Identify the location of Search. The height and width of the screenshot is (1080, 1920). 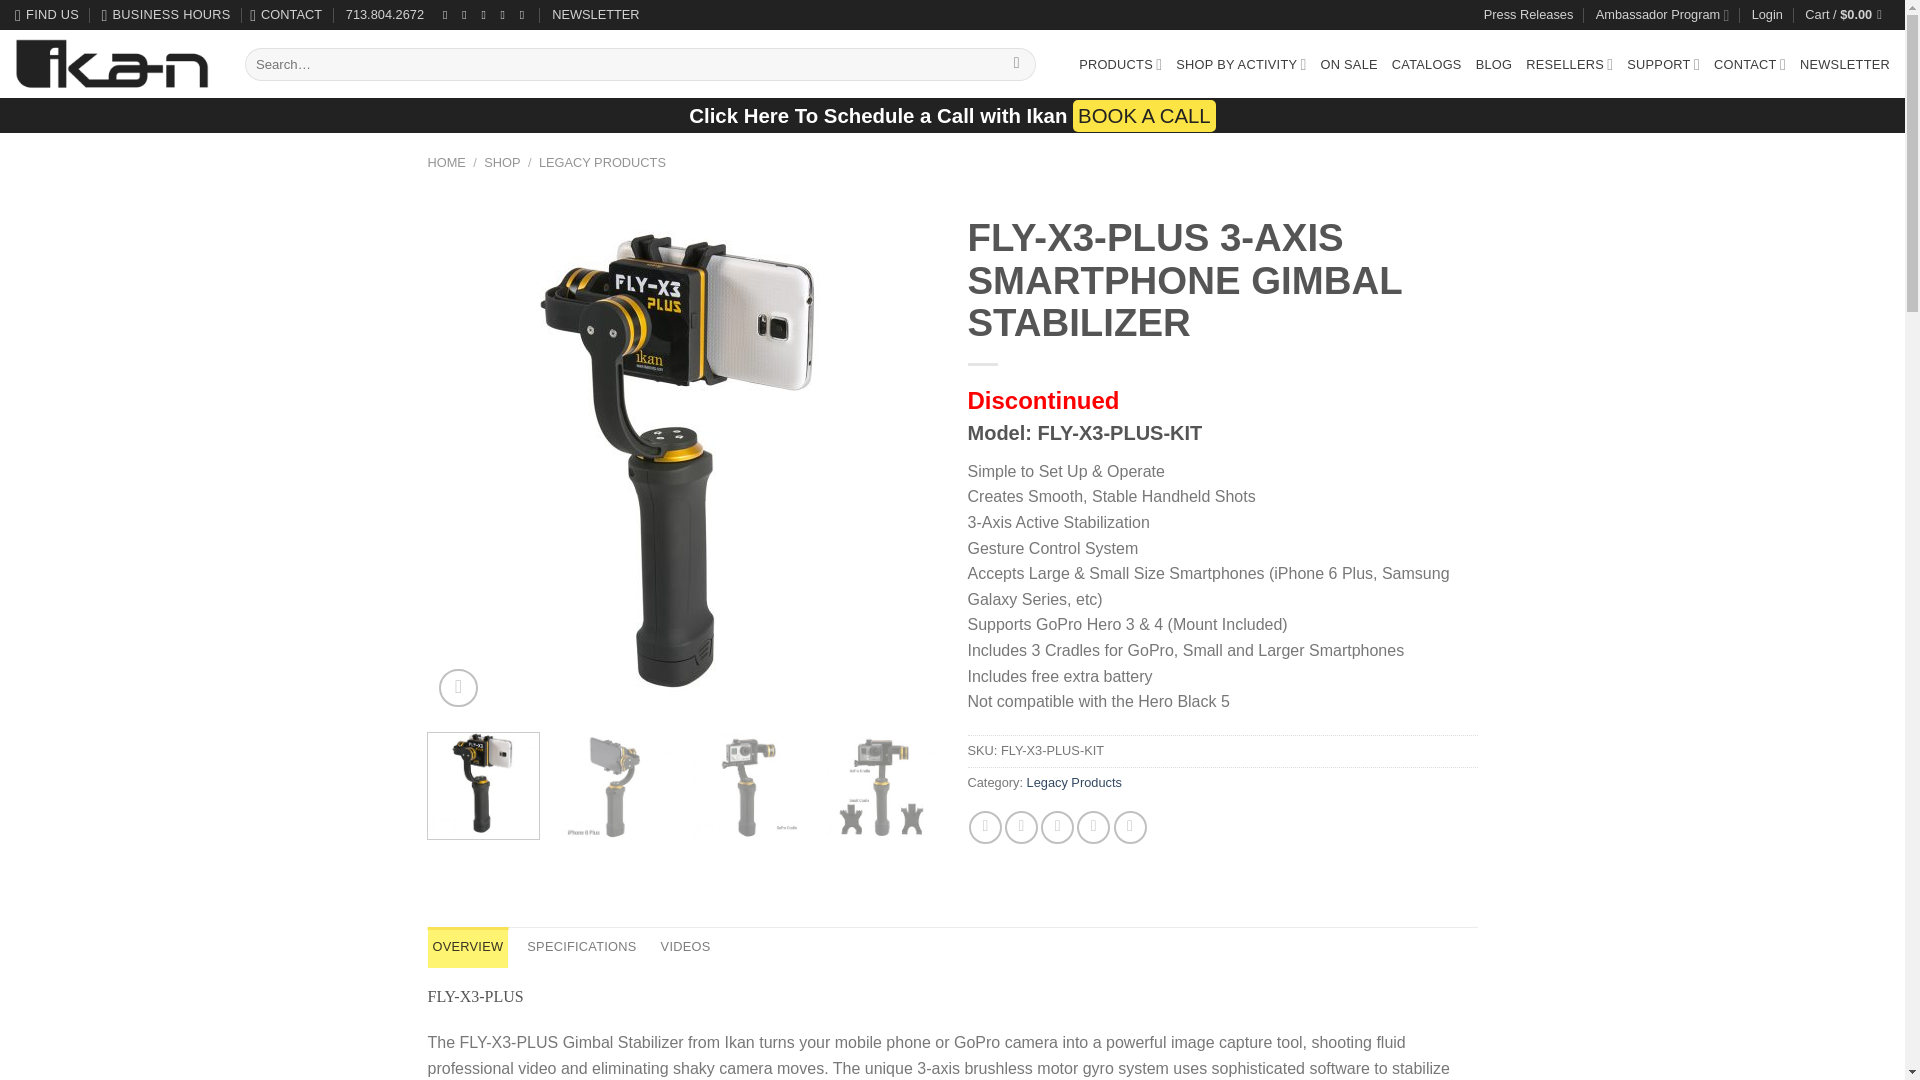
(1016, 64).